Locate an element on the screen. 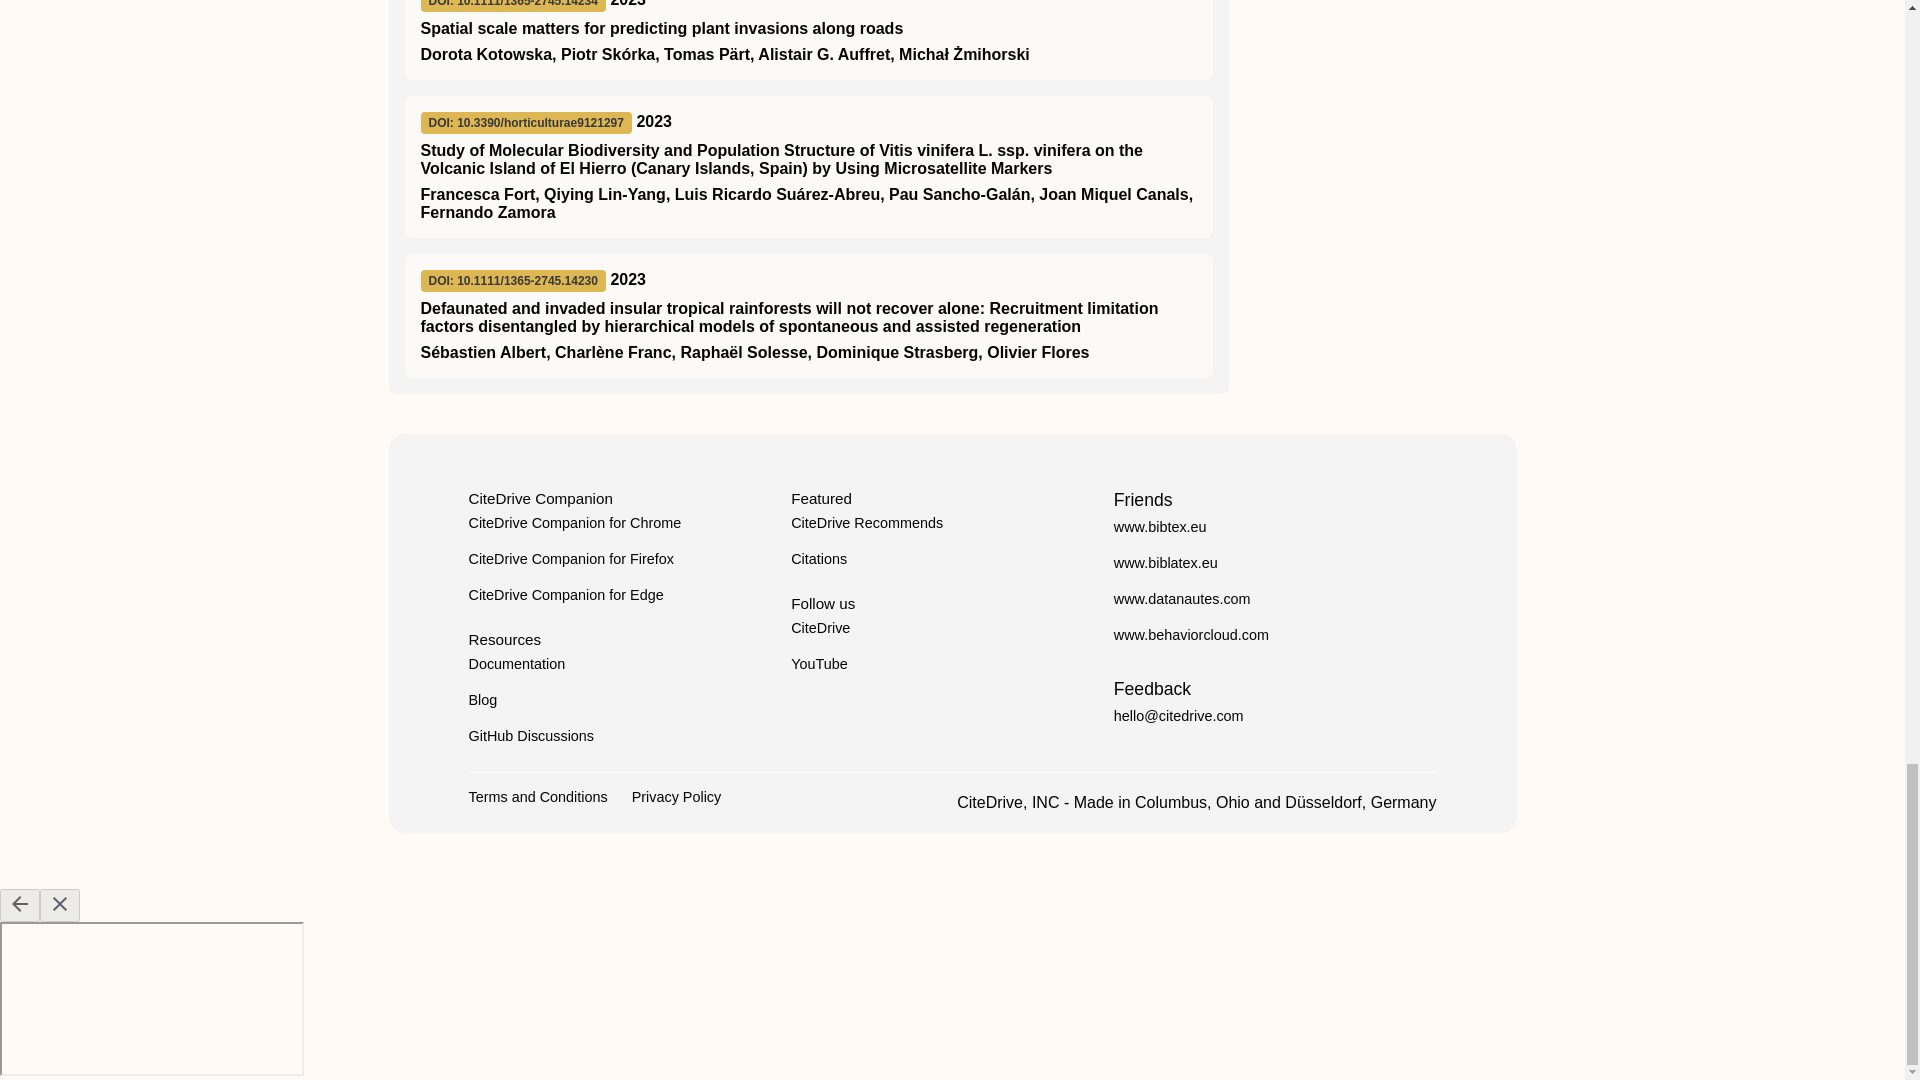 The height and width of the screenshot is (1080, 1920). GitHub Discussions is located at coordinates (530, 736).